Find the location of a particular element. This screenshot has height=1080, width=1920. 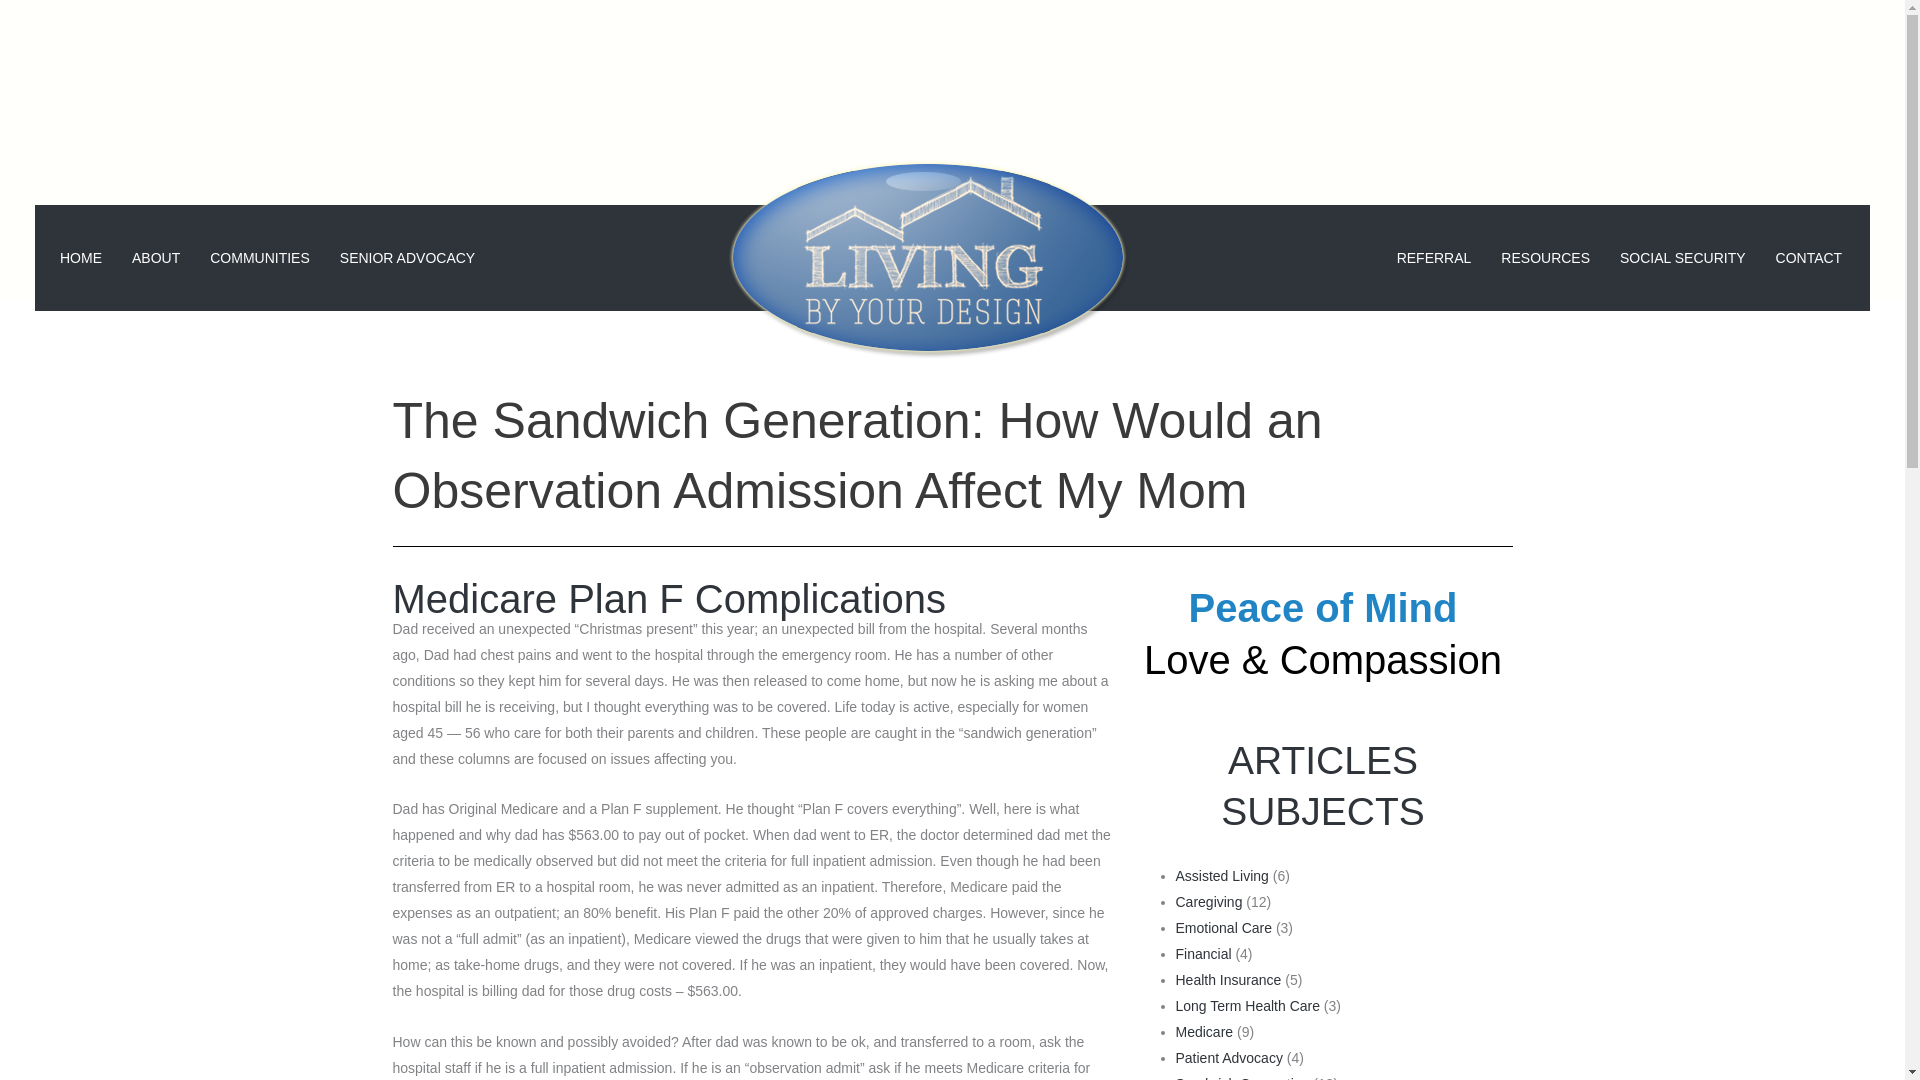

ABOUT is located at coordinates (156, 257).